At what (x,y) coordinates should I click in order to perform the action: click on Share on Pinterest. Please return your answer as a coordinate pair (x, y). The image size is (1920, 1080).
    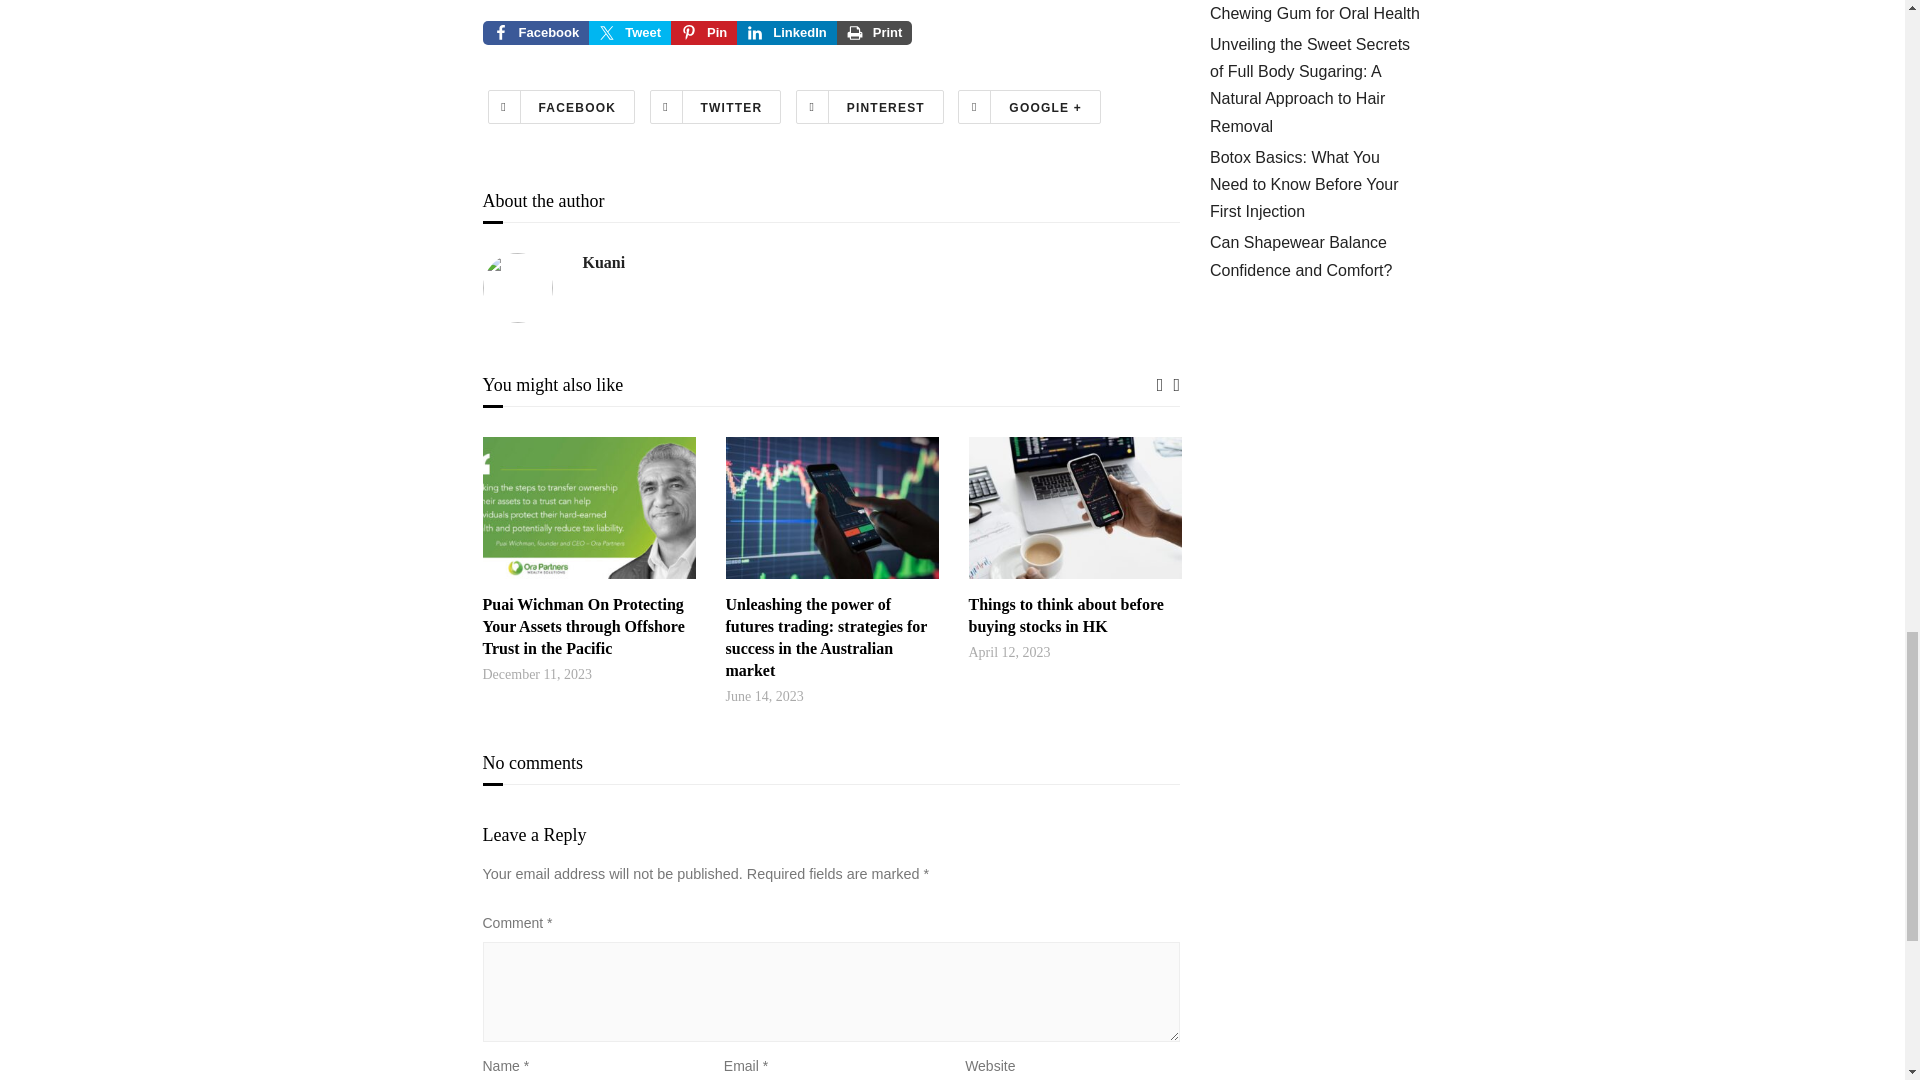
    Looking at the image, I should click on (704, 32).